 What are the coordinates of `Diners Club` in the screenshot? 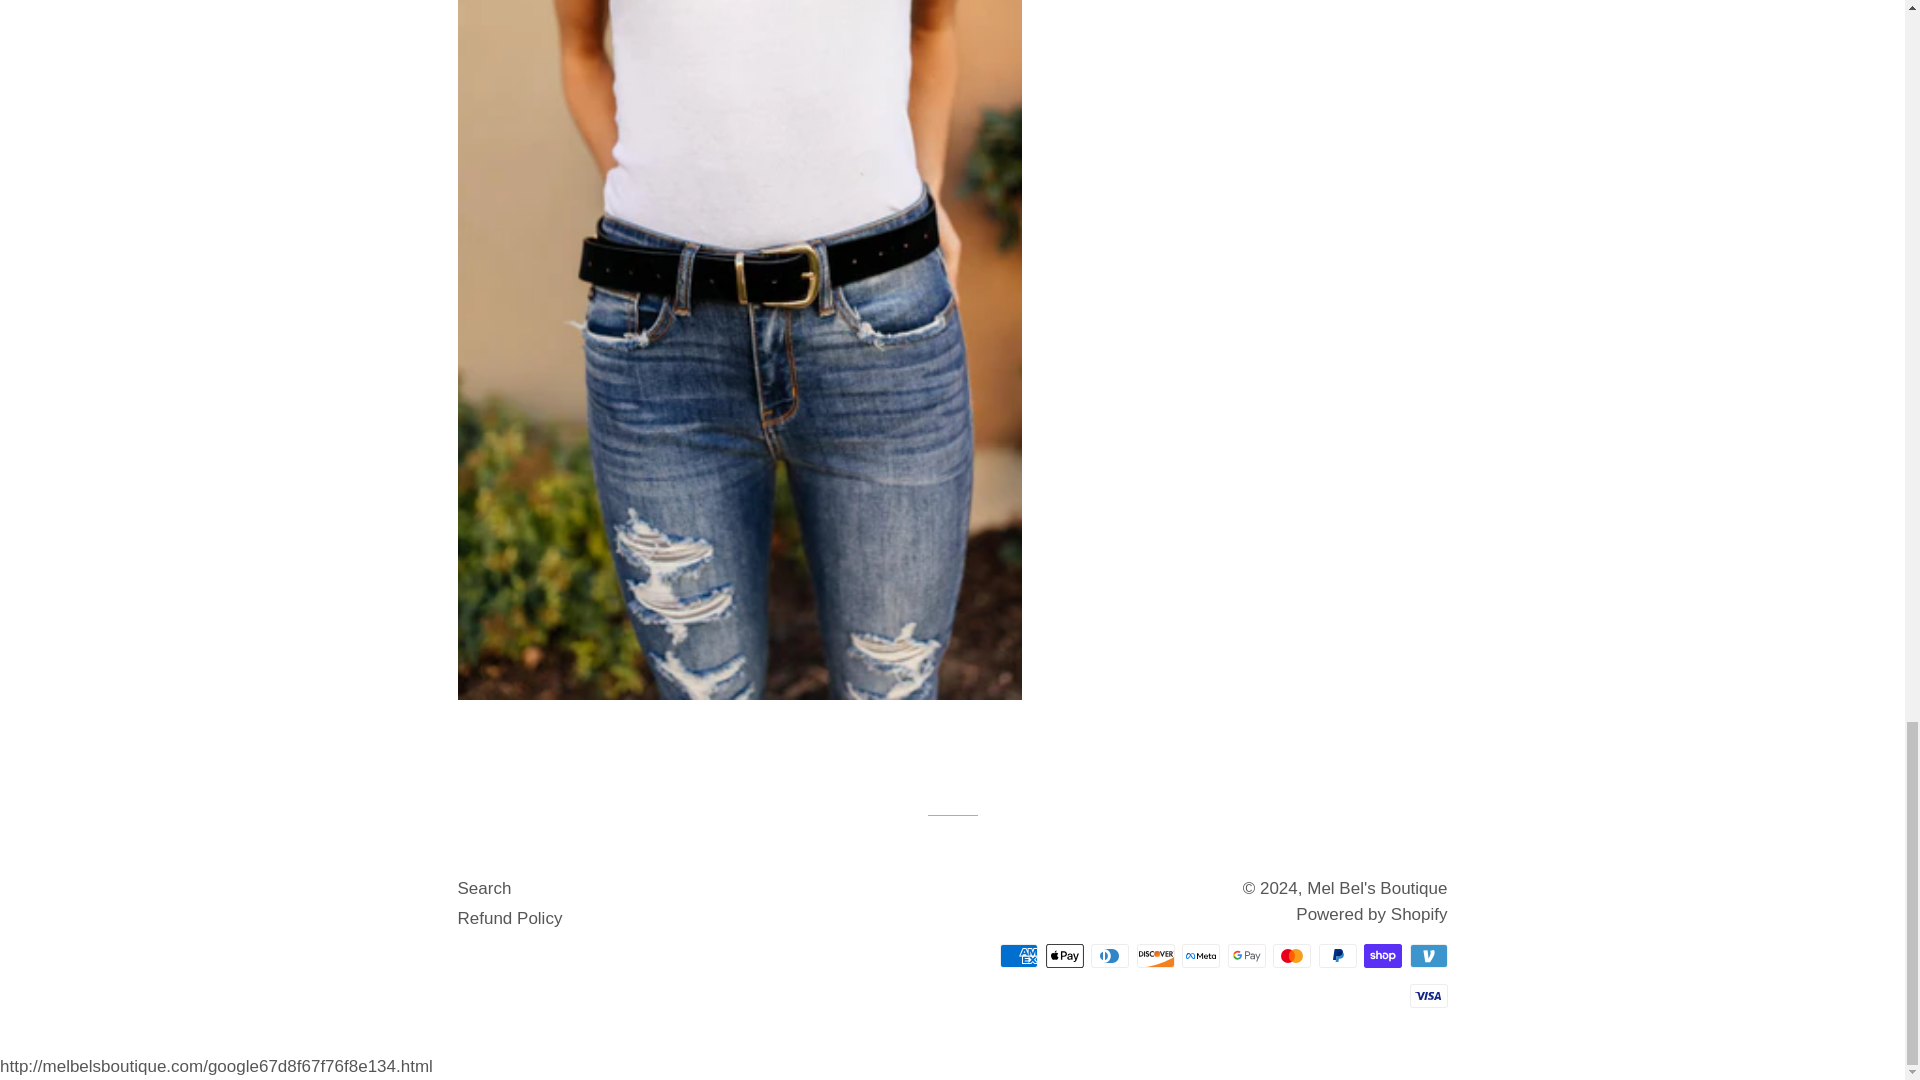 It's located at (1109, 955).